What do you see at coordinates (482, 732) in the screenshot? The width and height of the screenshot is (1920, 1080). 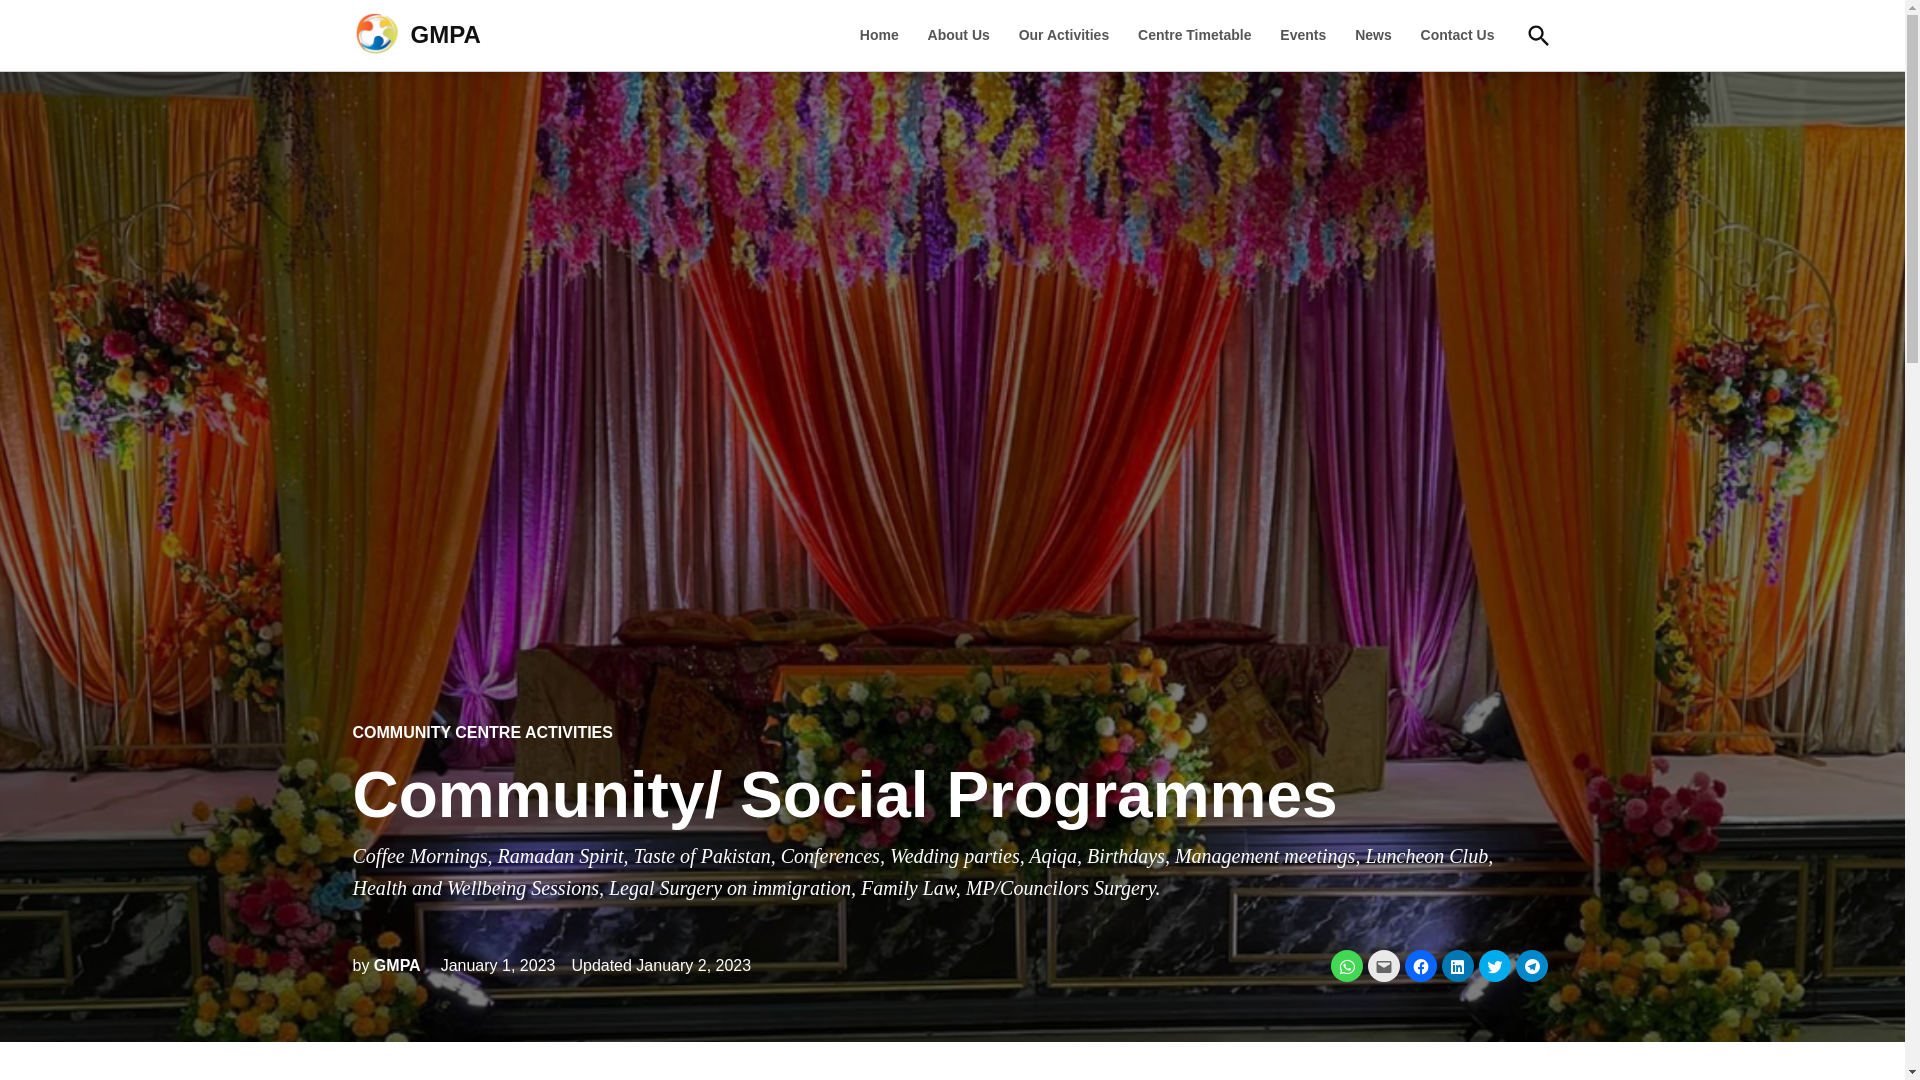 I see `COMMUNITY CENTRE ACTIVITIES` at bounding box center [482, 732].